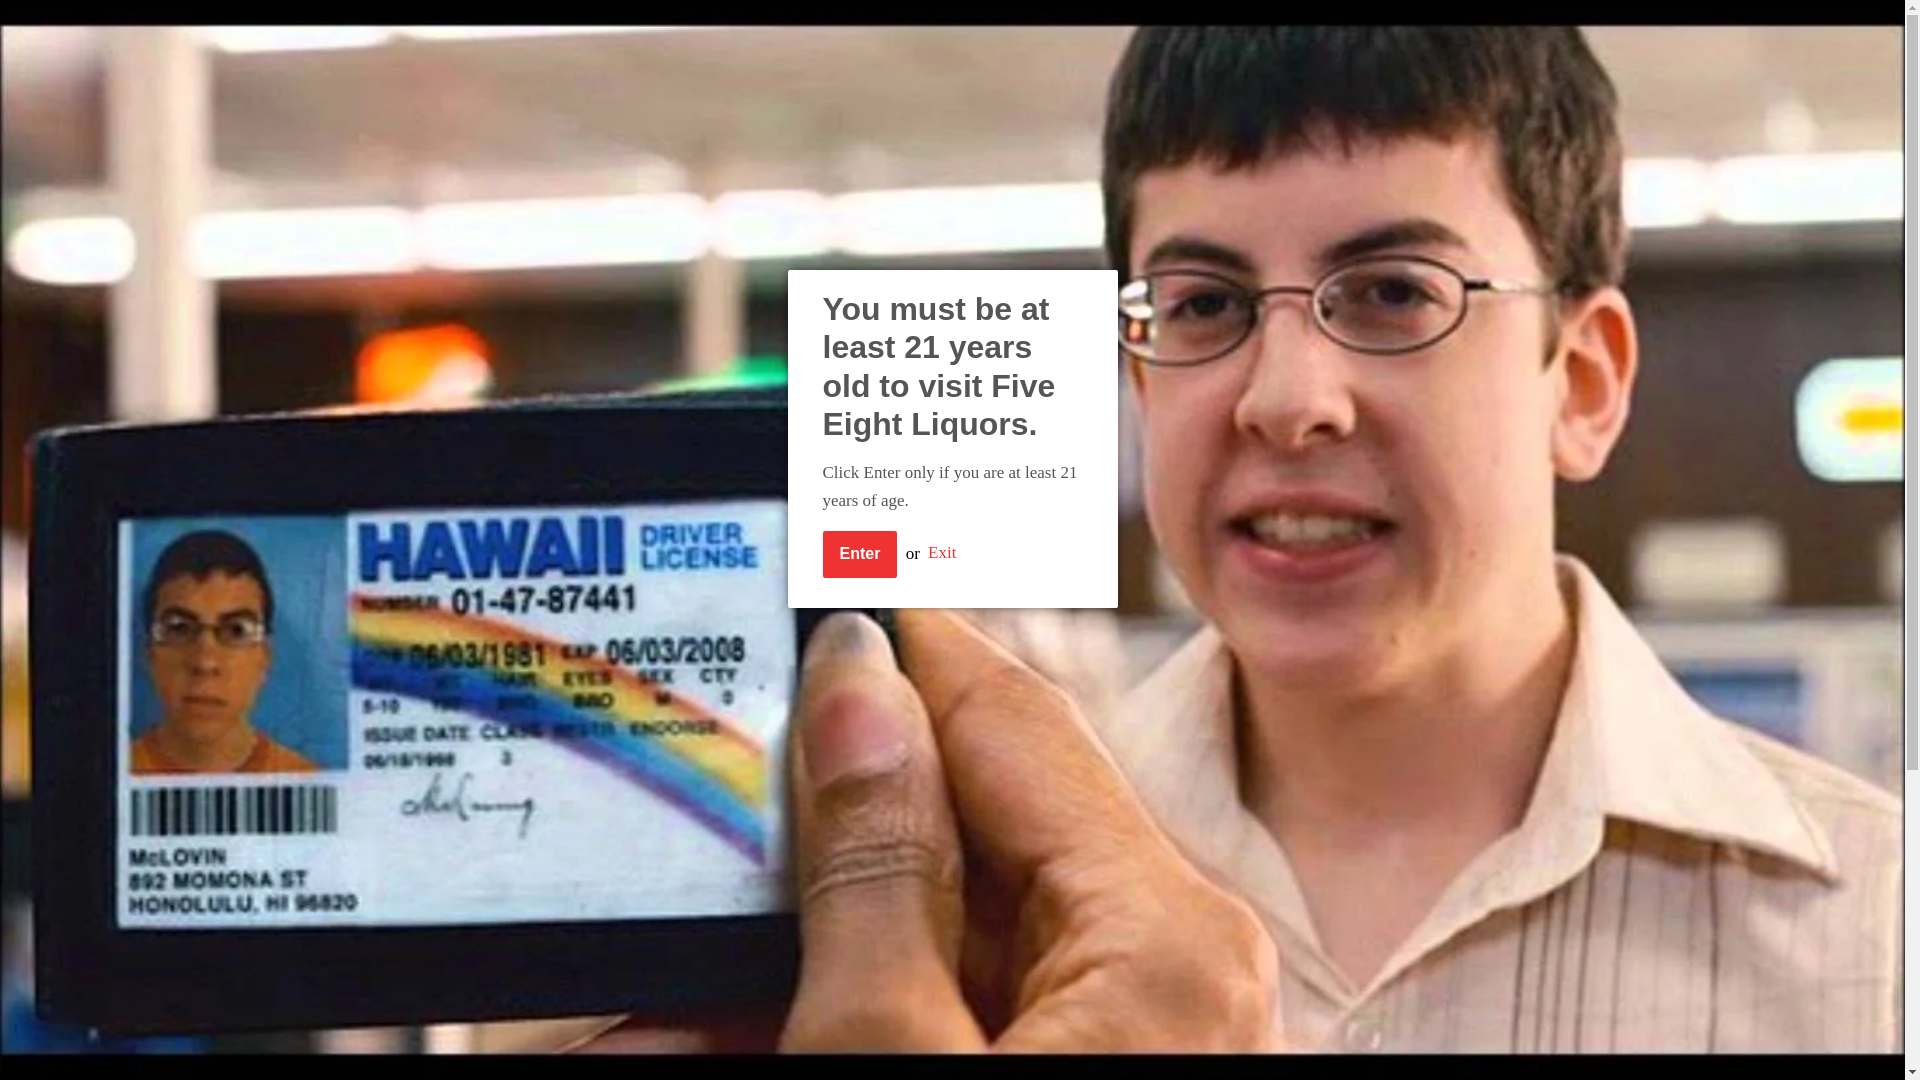 The height and width of the screenshot is (1080, 1920). Describe the element at coordinates (1132, 24) in the screenshot. I see `Create account` at that location.